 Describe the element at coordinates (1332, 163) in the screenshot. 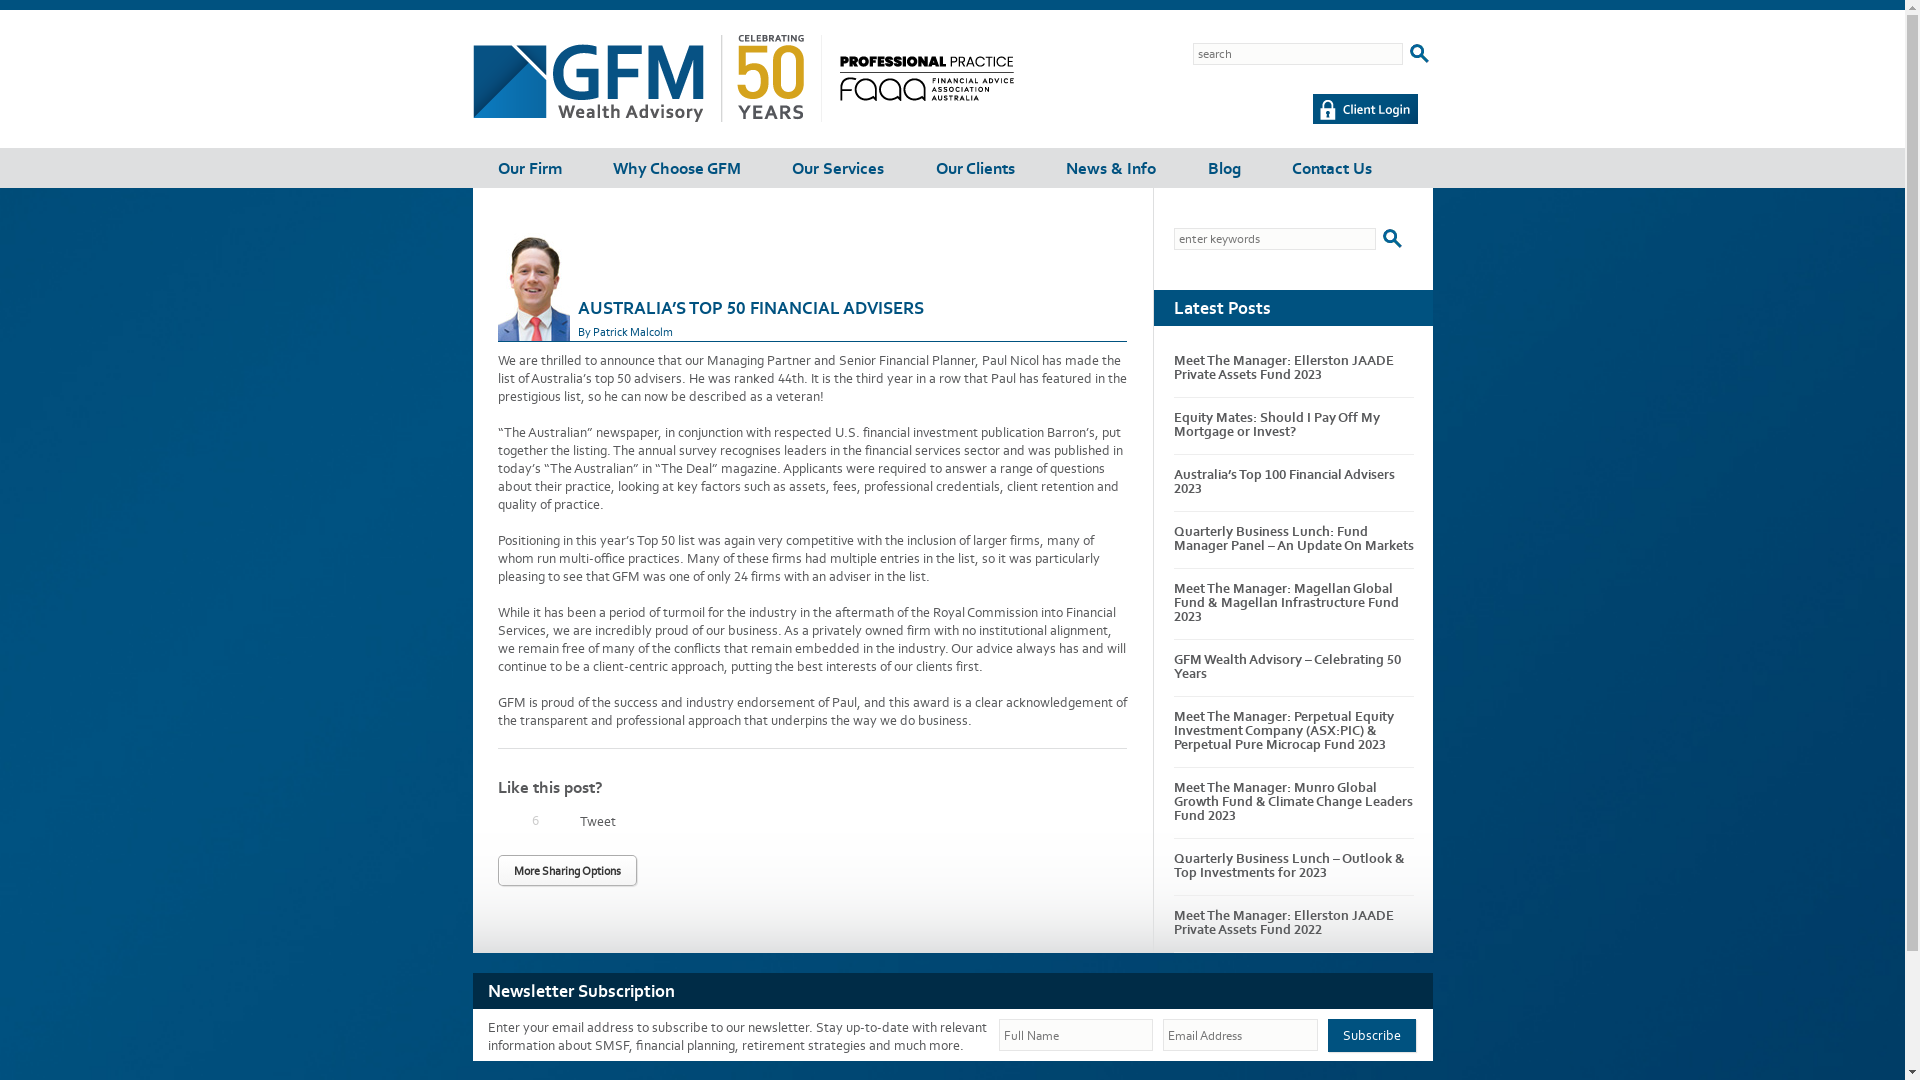

I see `Contact Us` at that location.